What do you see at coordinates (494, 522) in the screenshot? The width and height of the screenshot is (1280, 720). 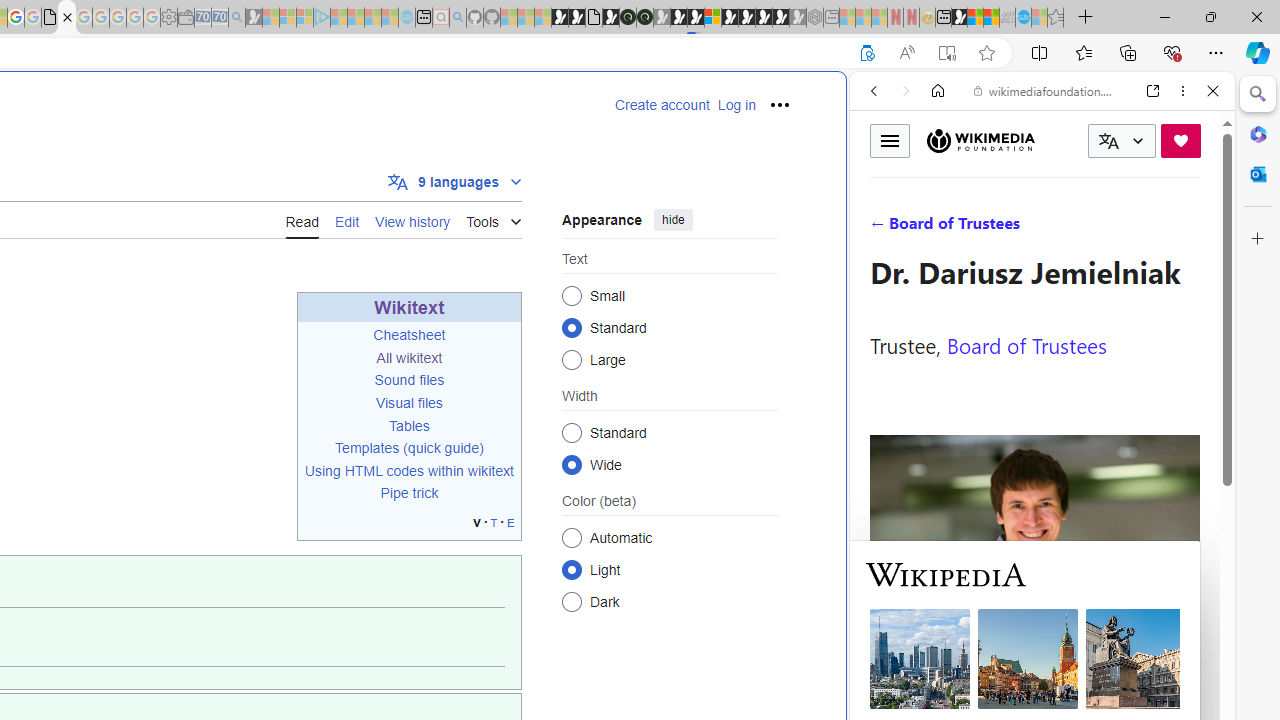 I see `t` at bounding box center [494, 522].